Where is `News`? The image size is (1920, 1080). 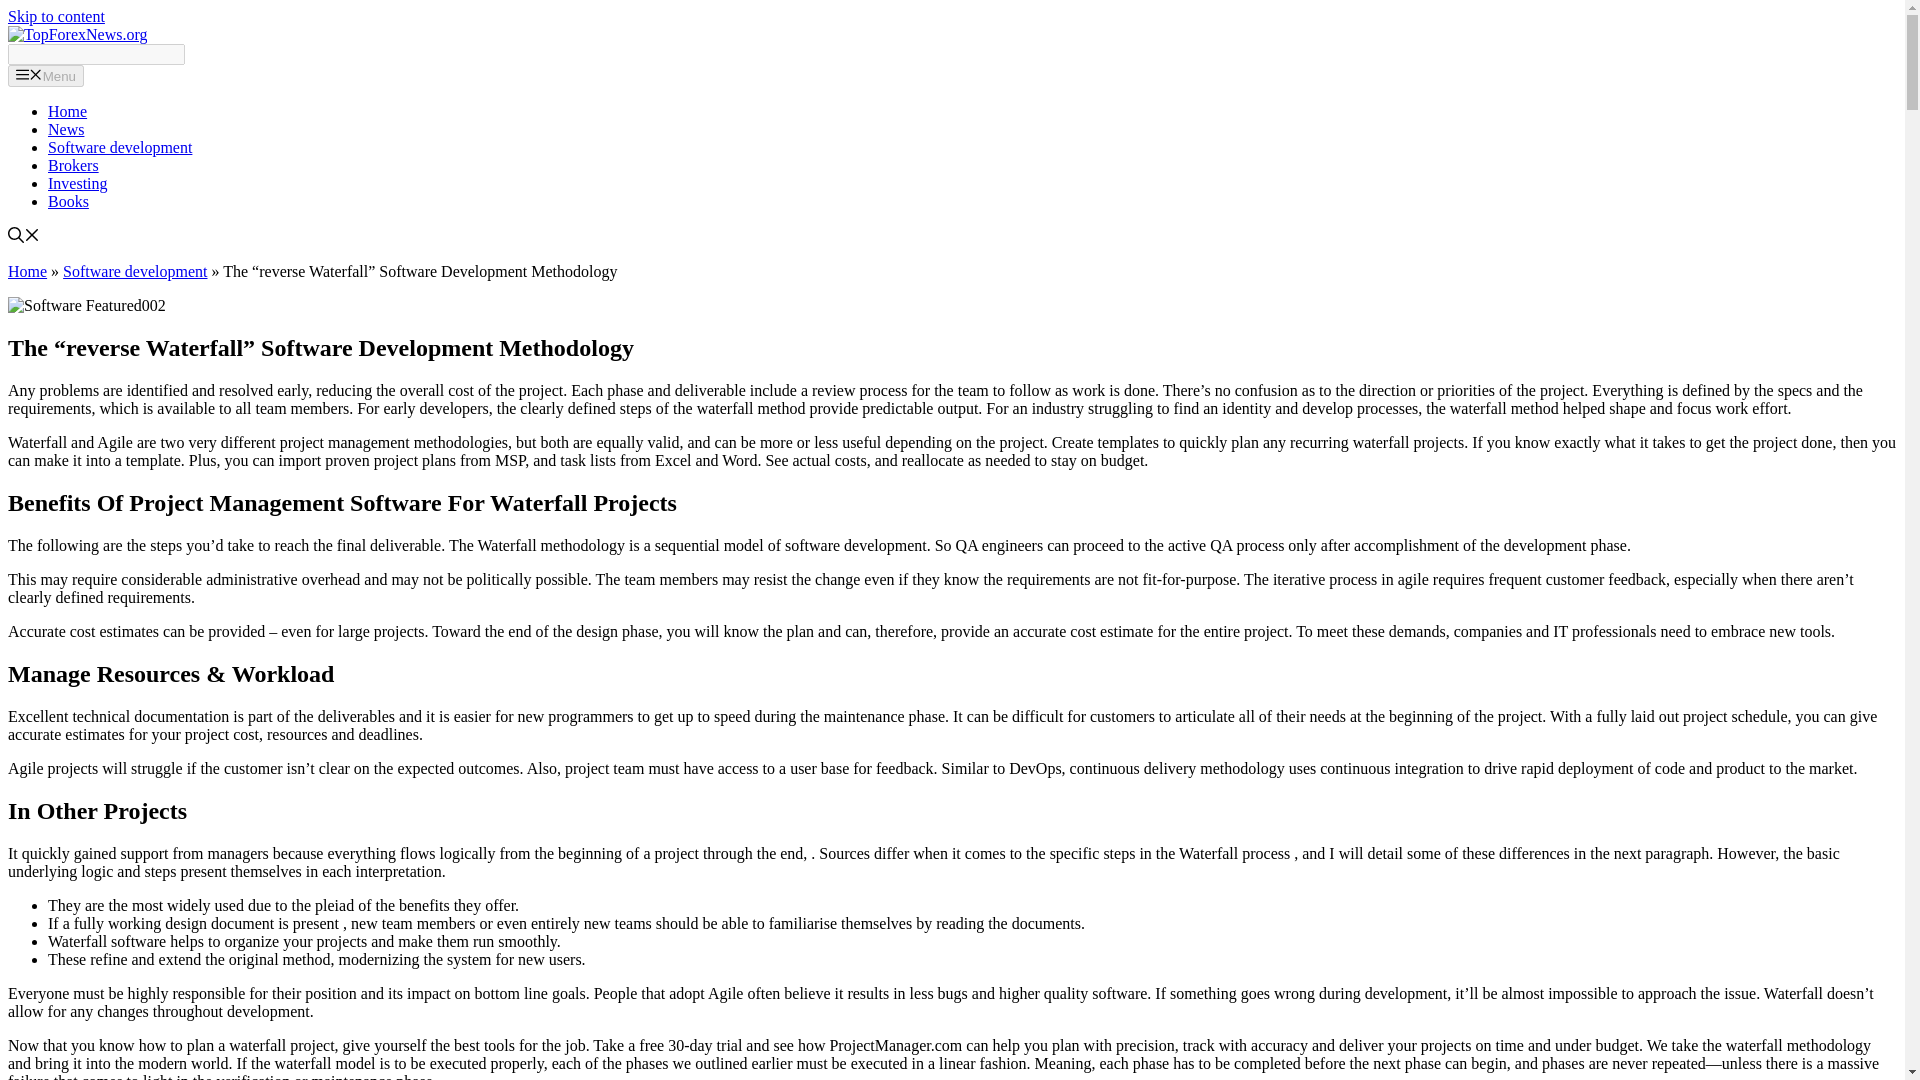
News is located at coordinates (66, 129).